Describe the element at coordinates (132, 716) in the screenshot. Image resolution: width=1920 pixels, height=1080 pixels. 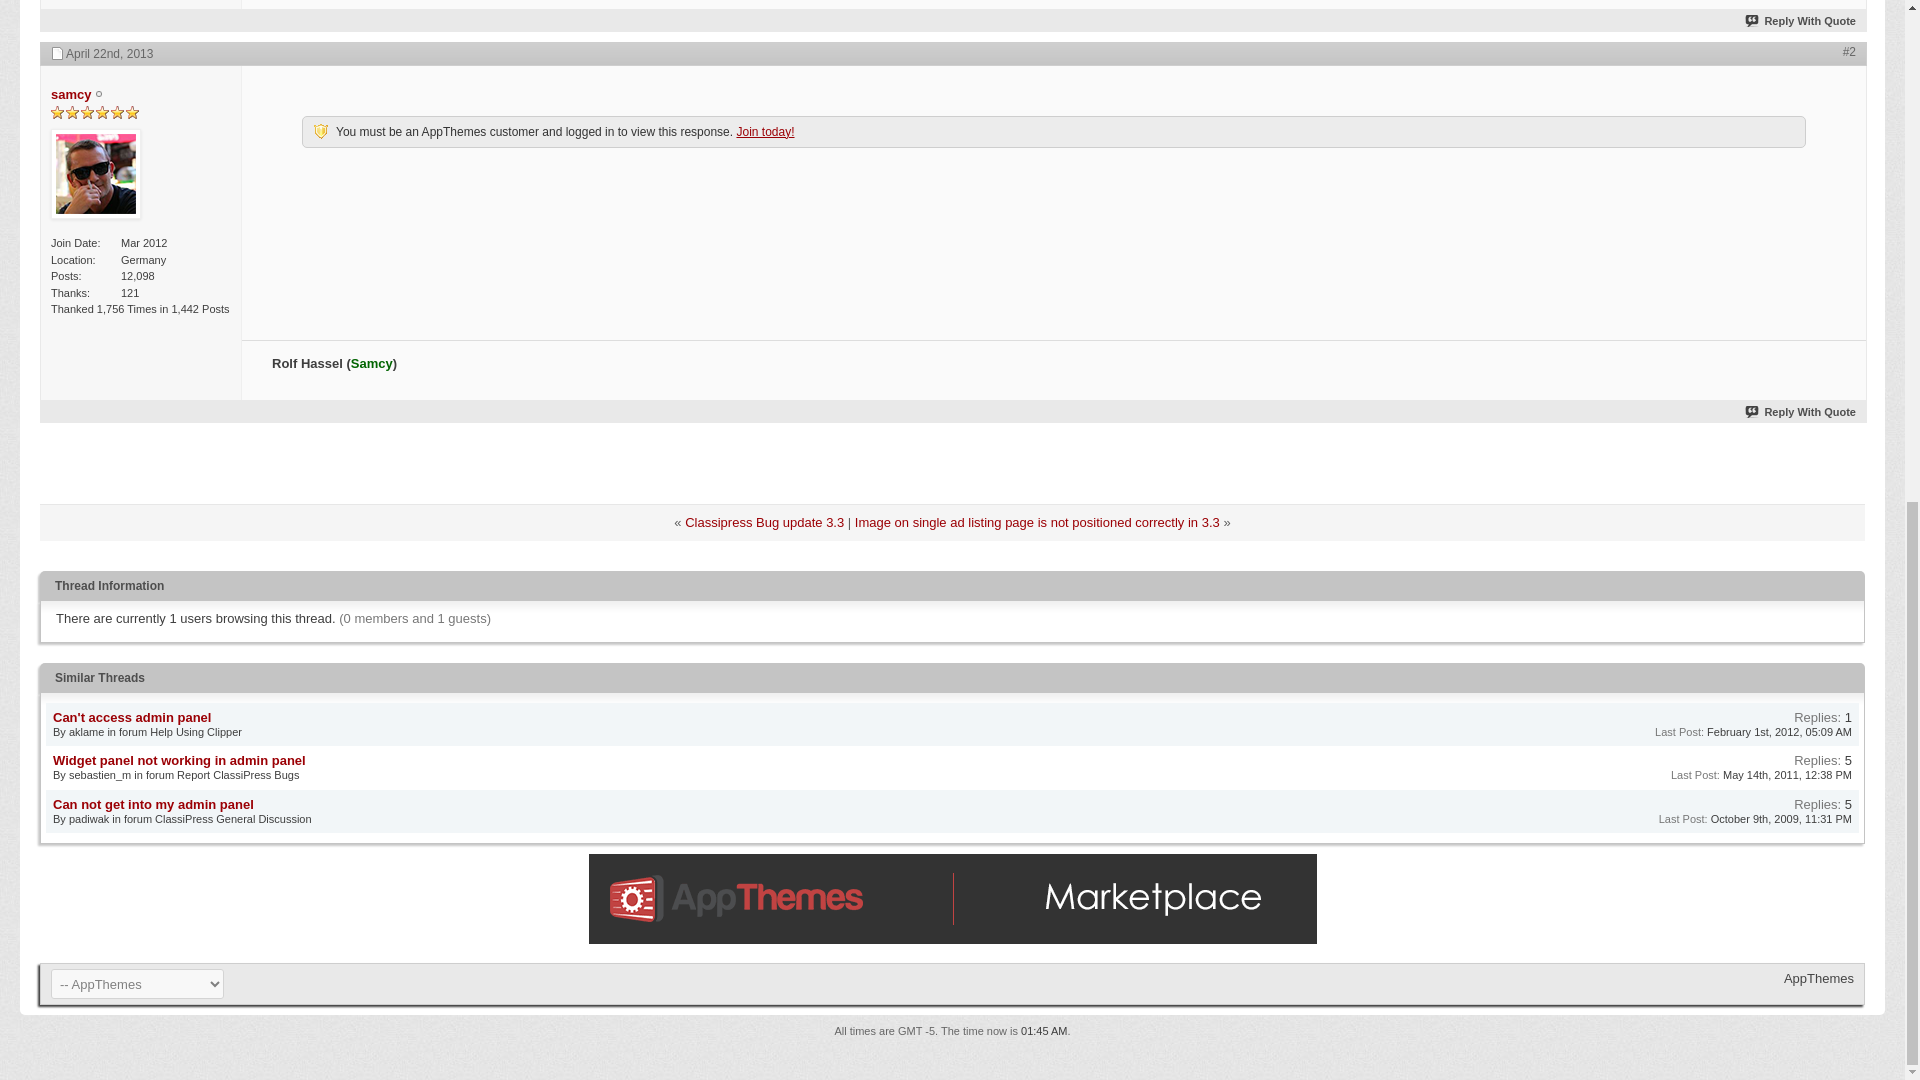
I see `Can't access admin panel` at that location.